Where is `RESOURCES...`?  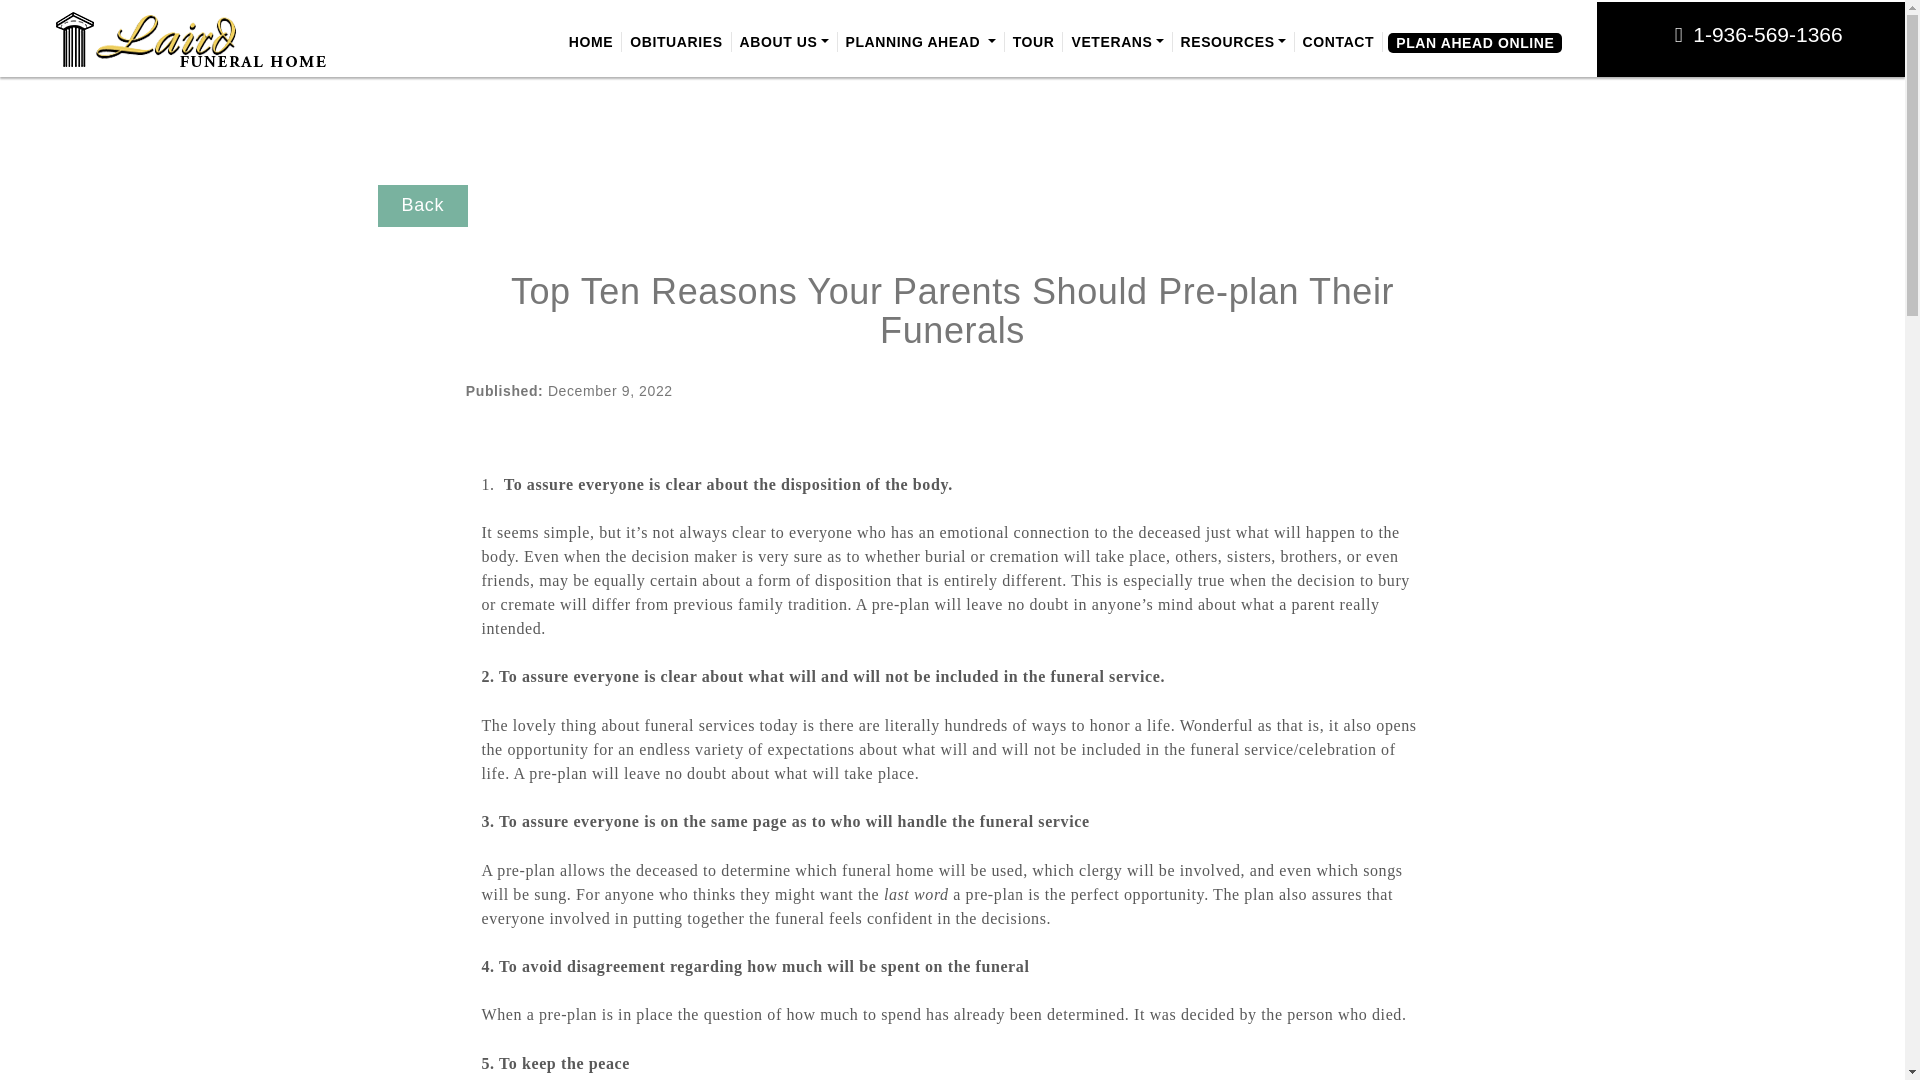
RESOURCES... is located at coordinates (1234, 42).